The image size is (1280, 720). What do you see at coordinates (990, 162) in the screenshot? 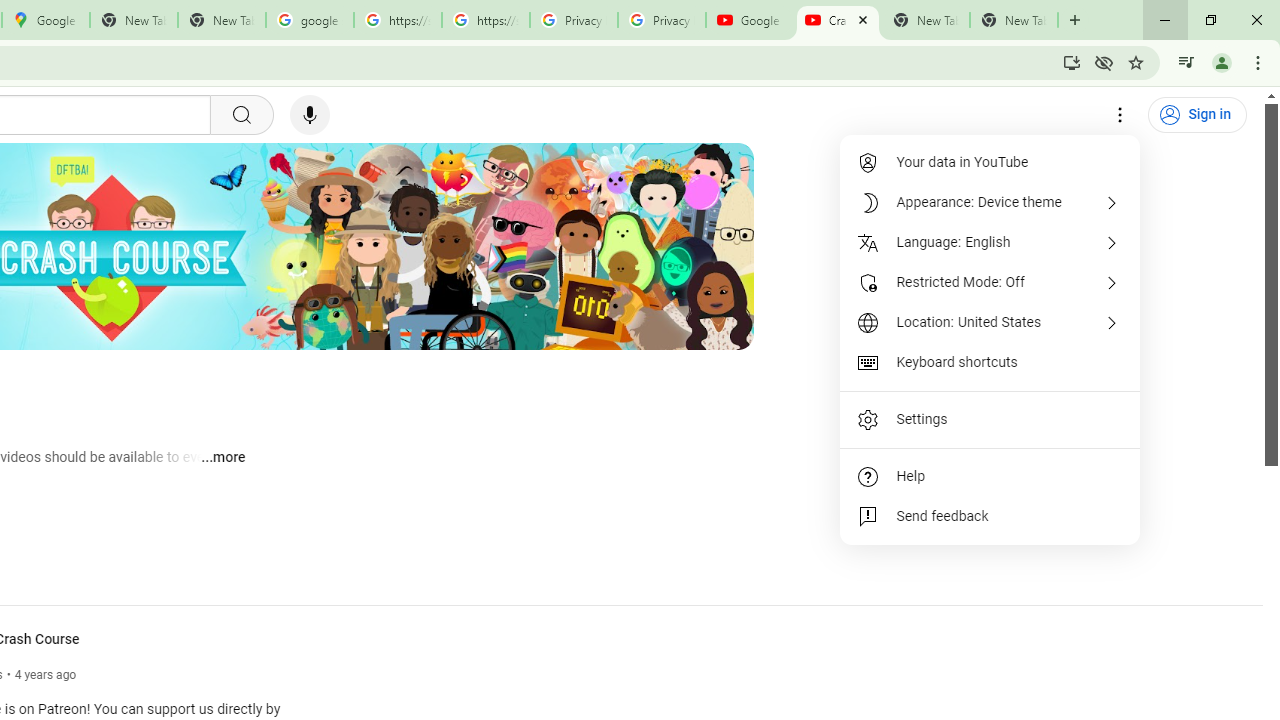
I see `Your data in YouTube` at bounding box center [990, 162].